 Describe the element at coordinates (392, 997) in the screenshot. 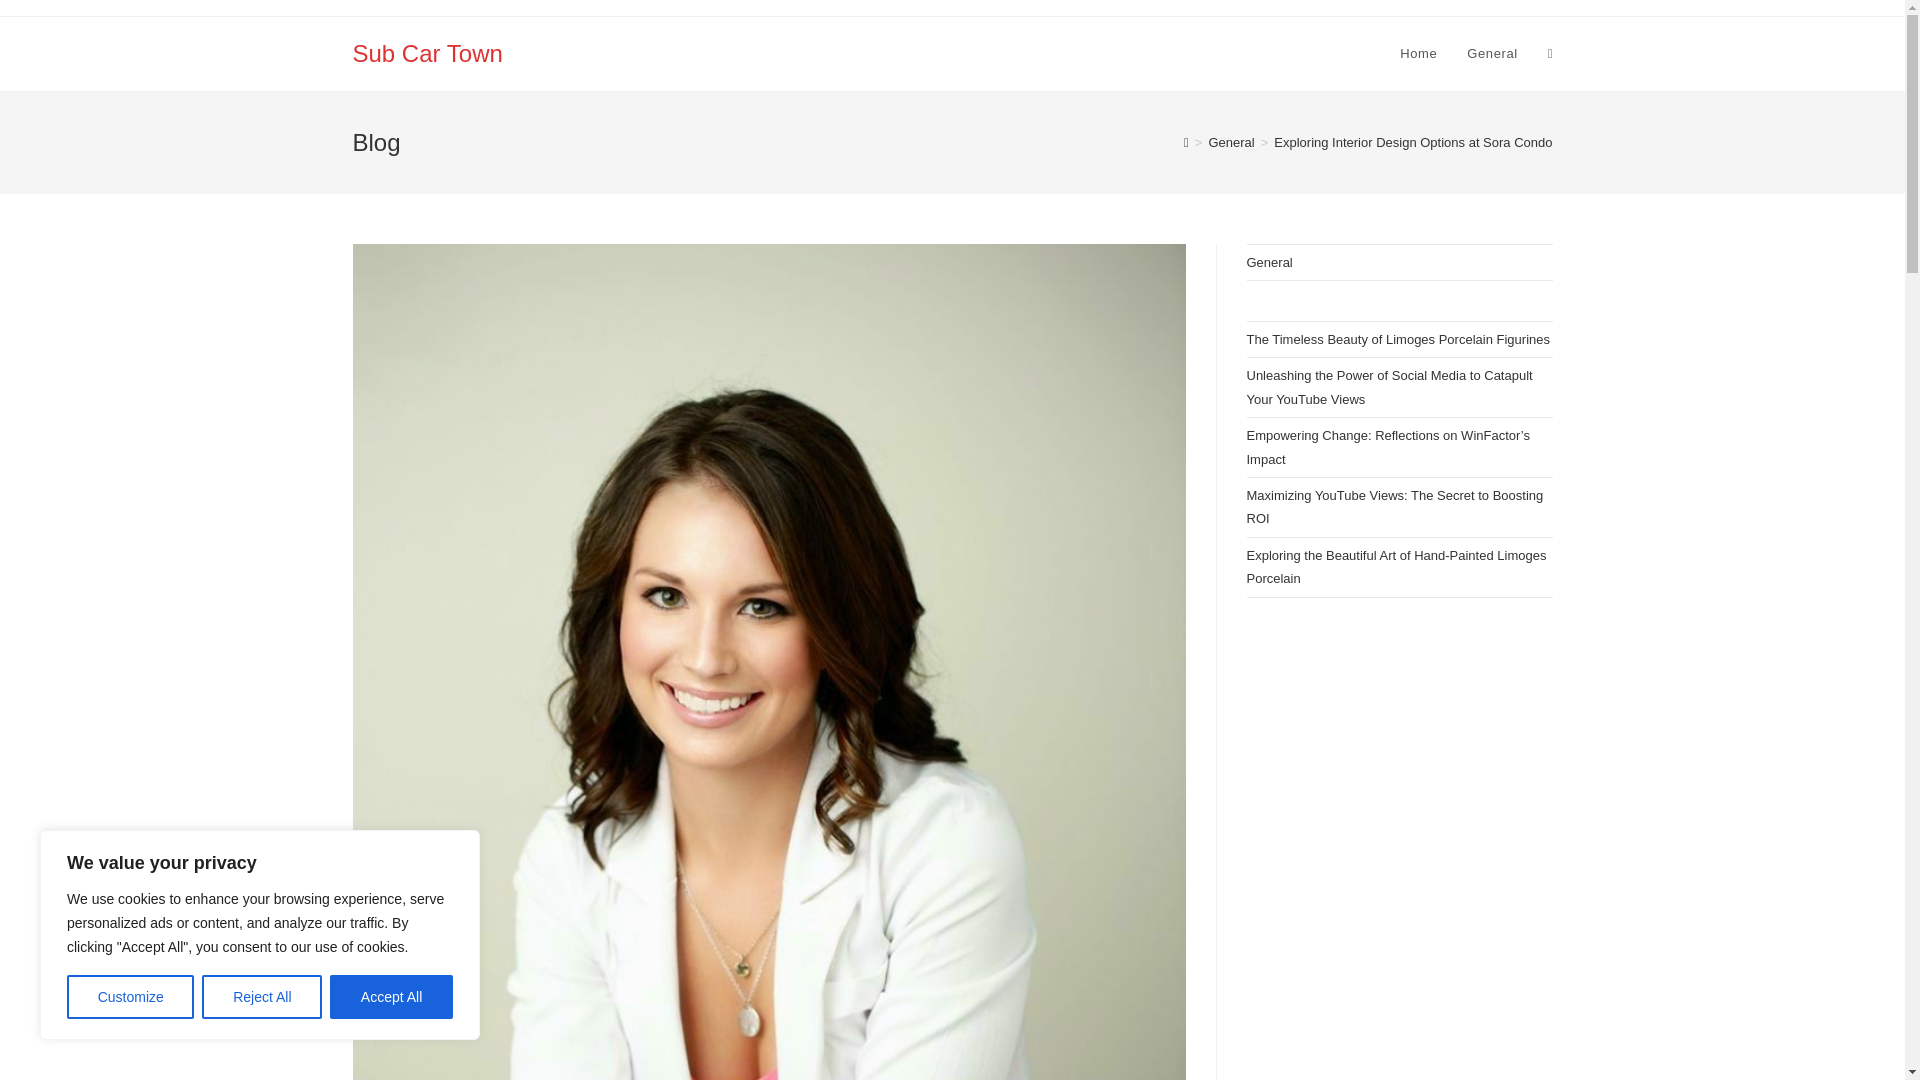

I see `Accept All` at that location.